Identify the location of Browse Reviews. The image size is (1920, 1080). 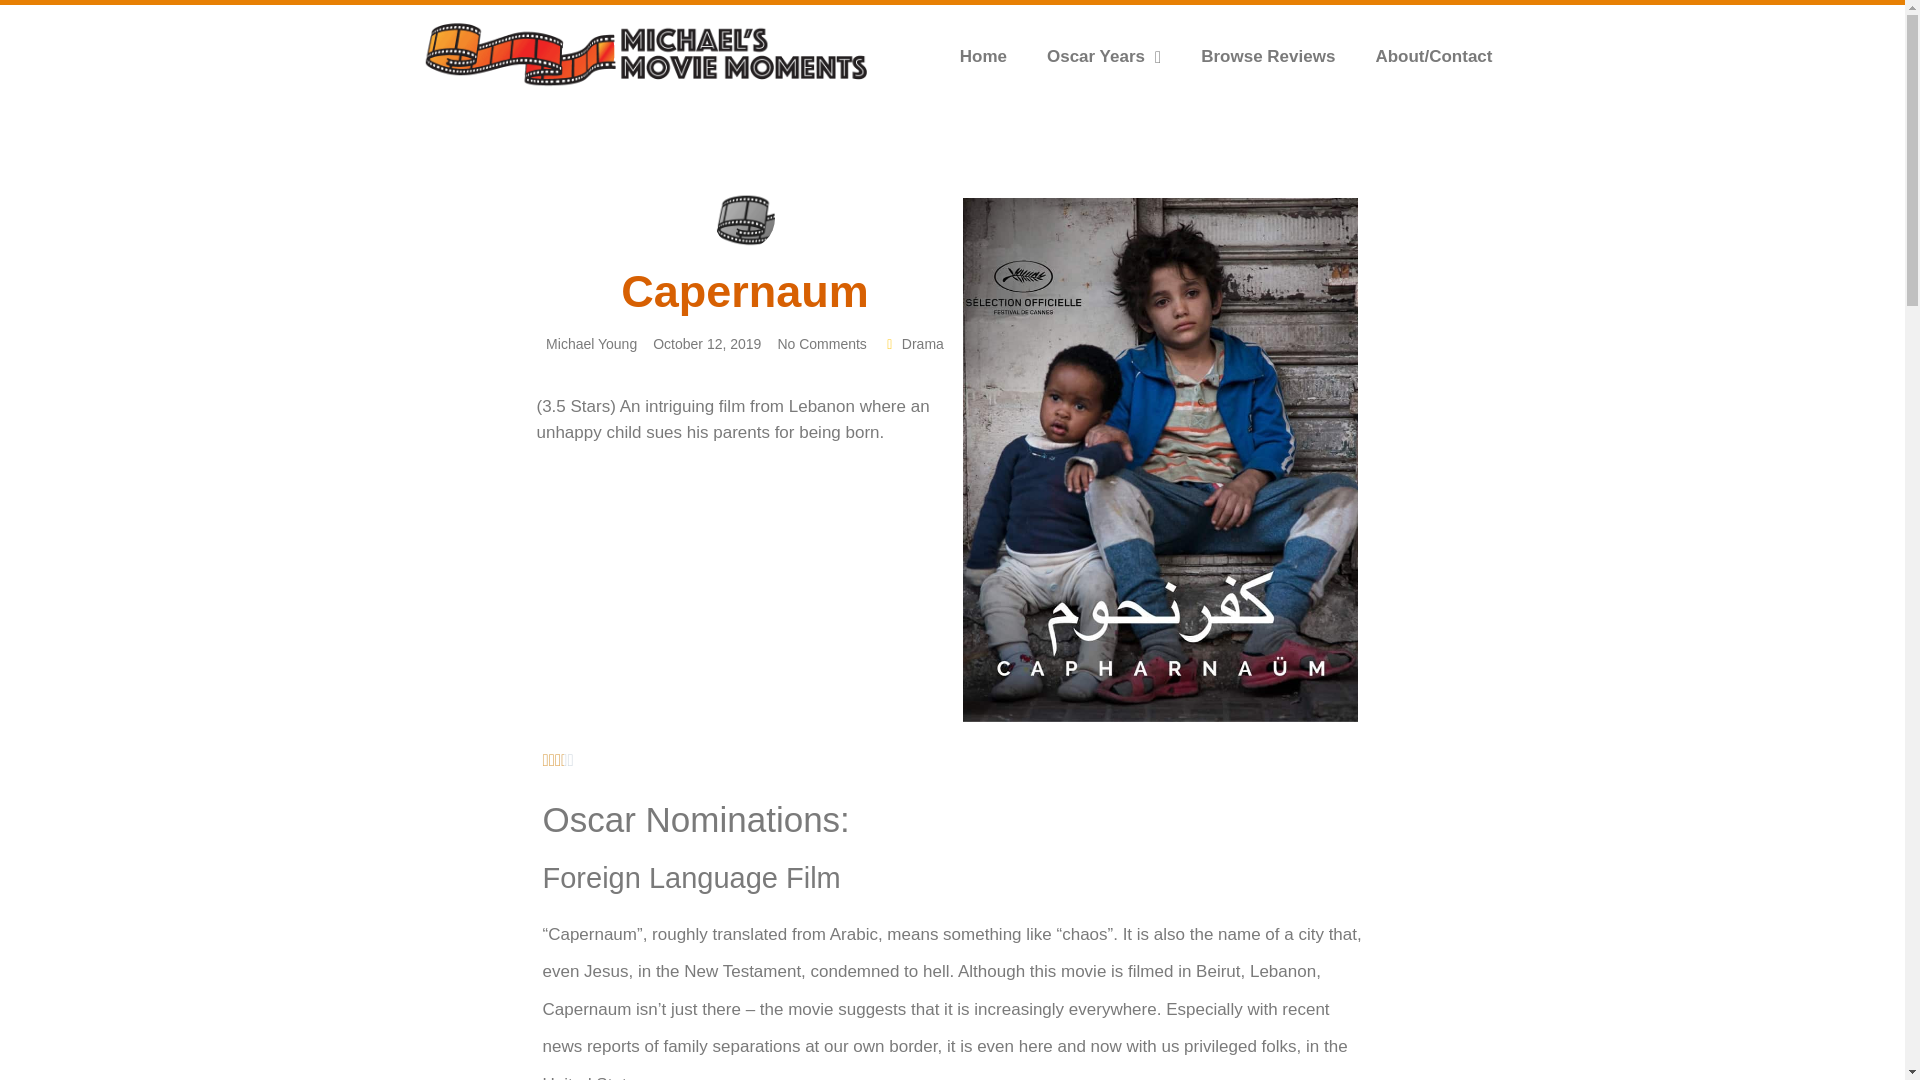
(1268, 56).